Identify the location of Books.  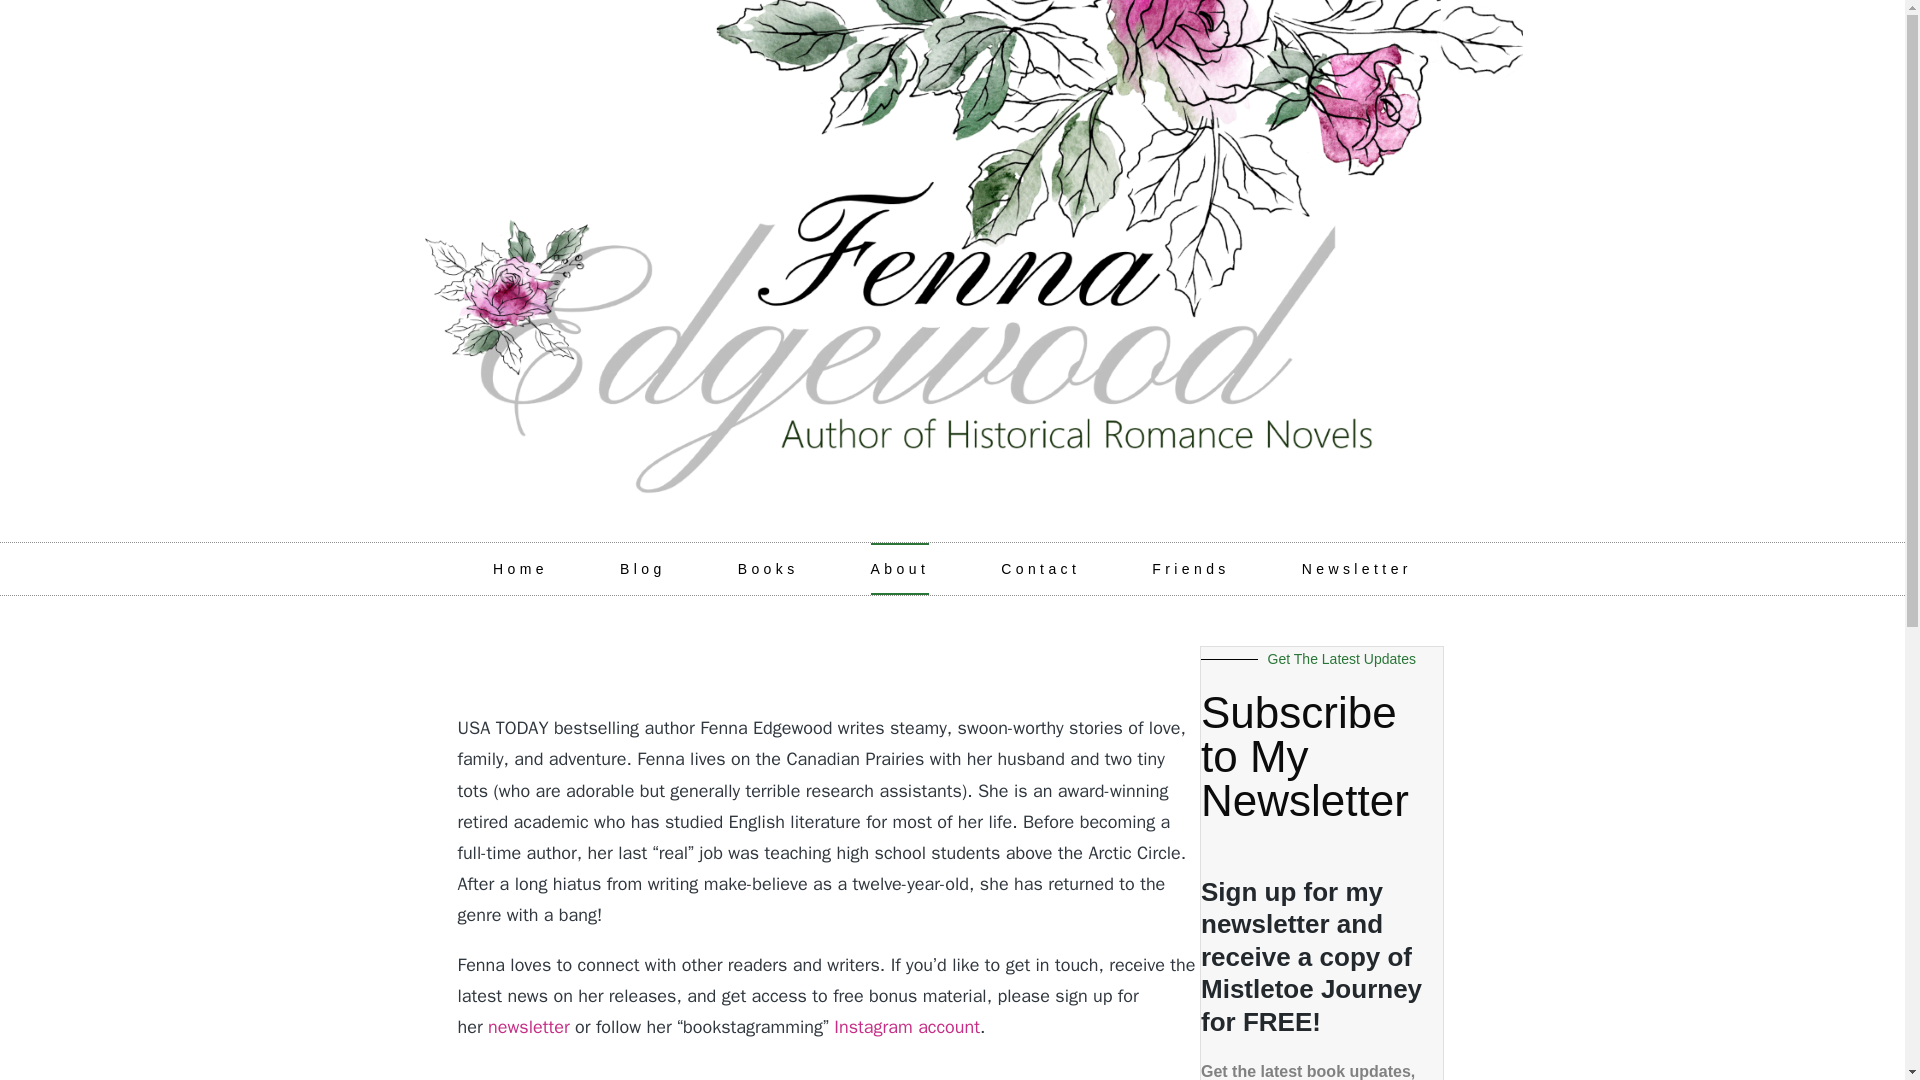
(768, 569).